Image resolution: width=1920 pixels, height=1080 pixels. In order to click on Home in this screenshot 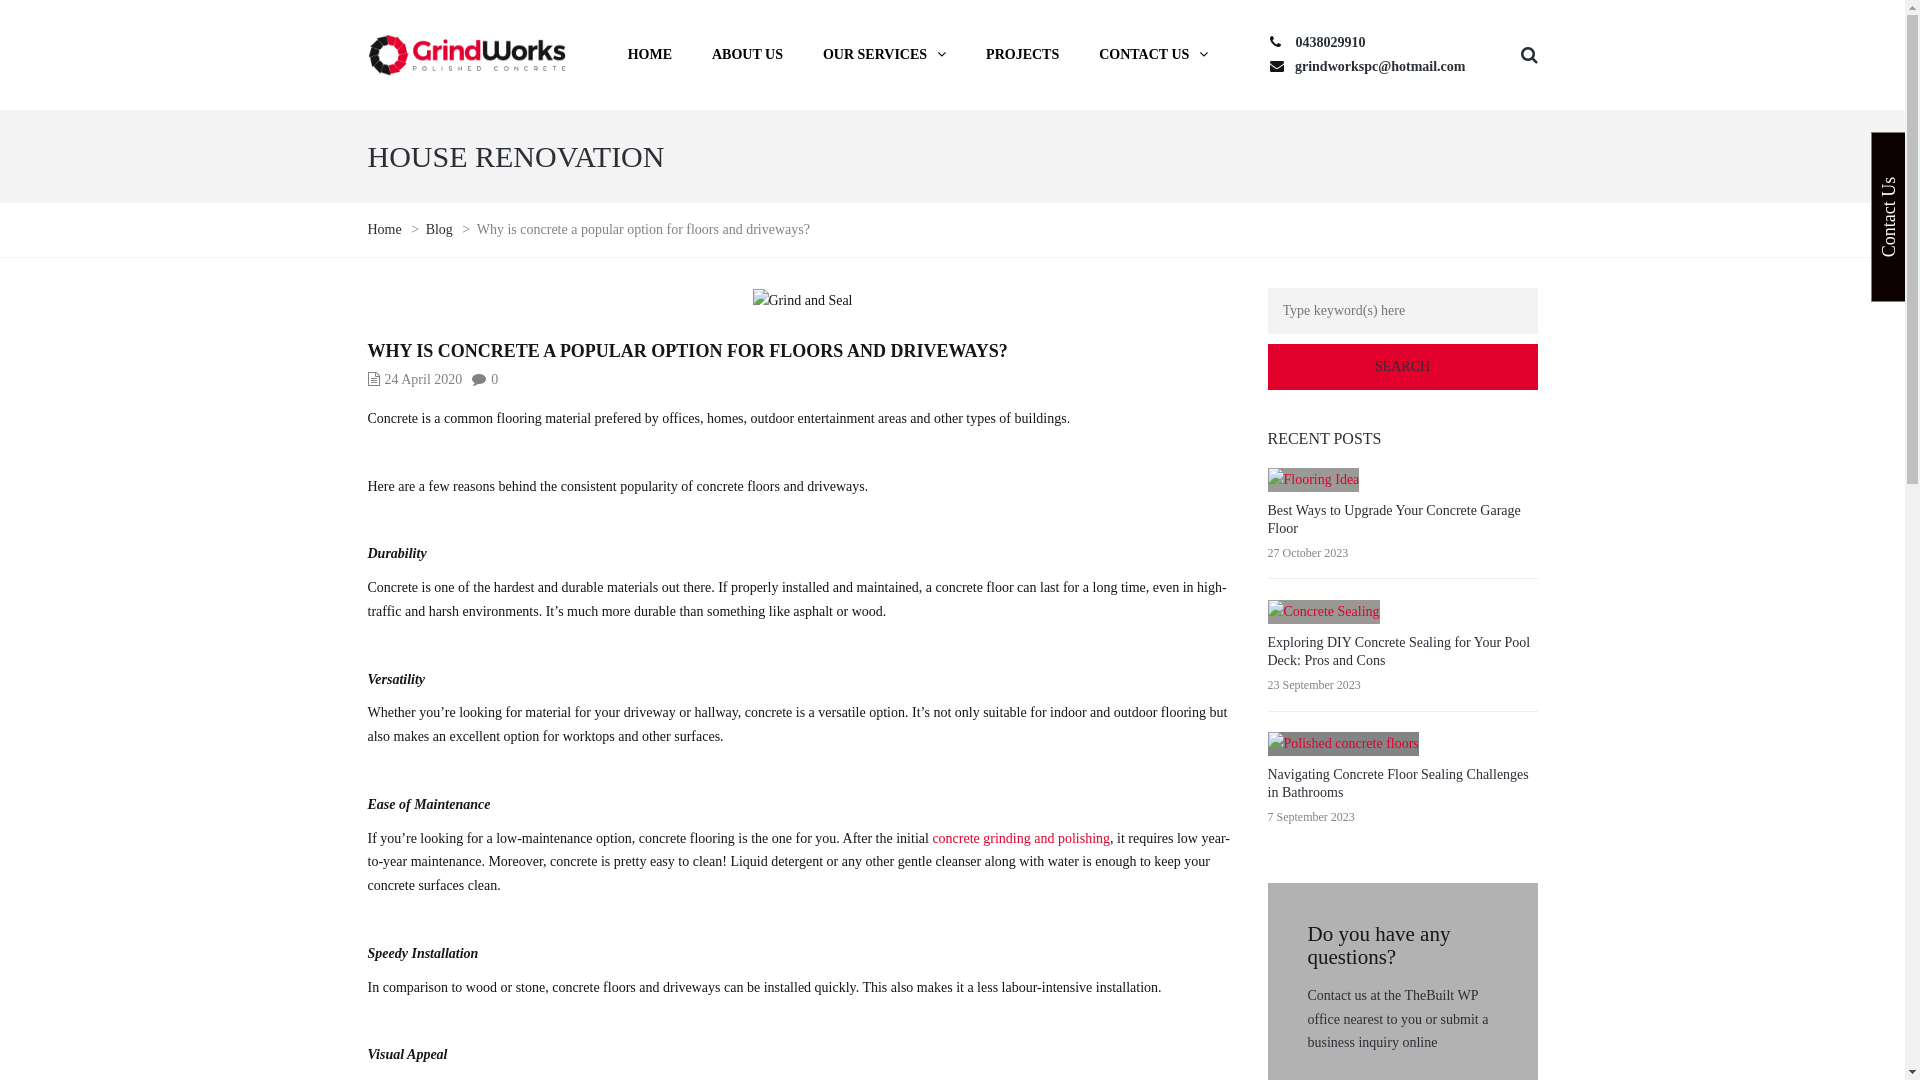, I will do `click(386, 230)`.